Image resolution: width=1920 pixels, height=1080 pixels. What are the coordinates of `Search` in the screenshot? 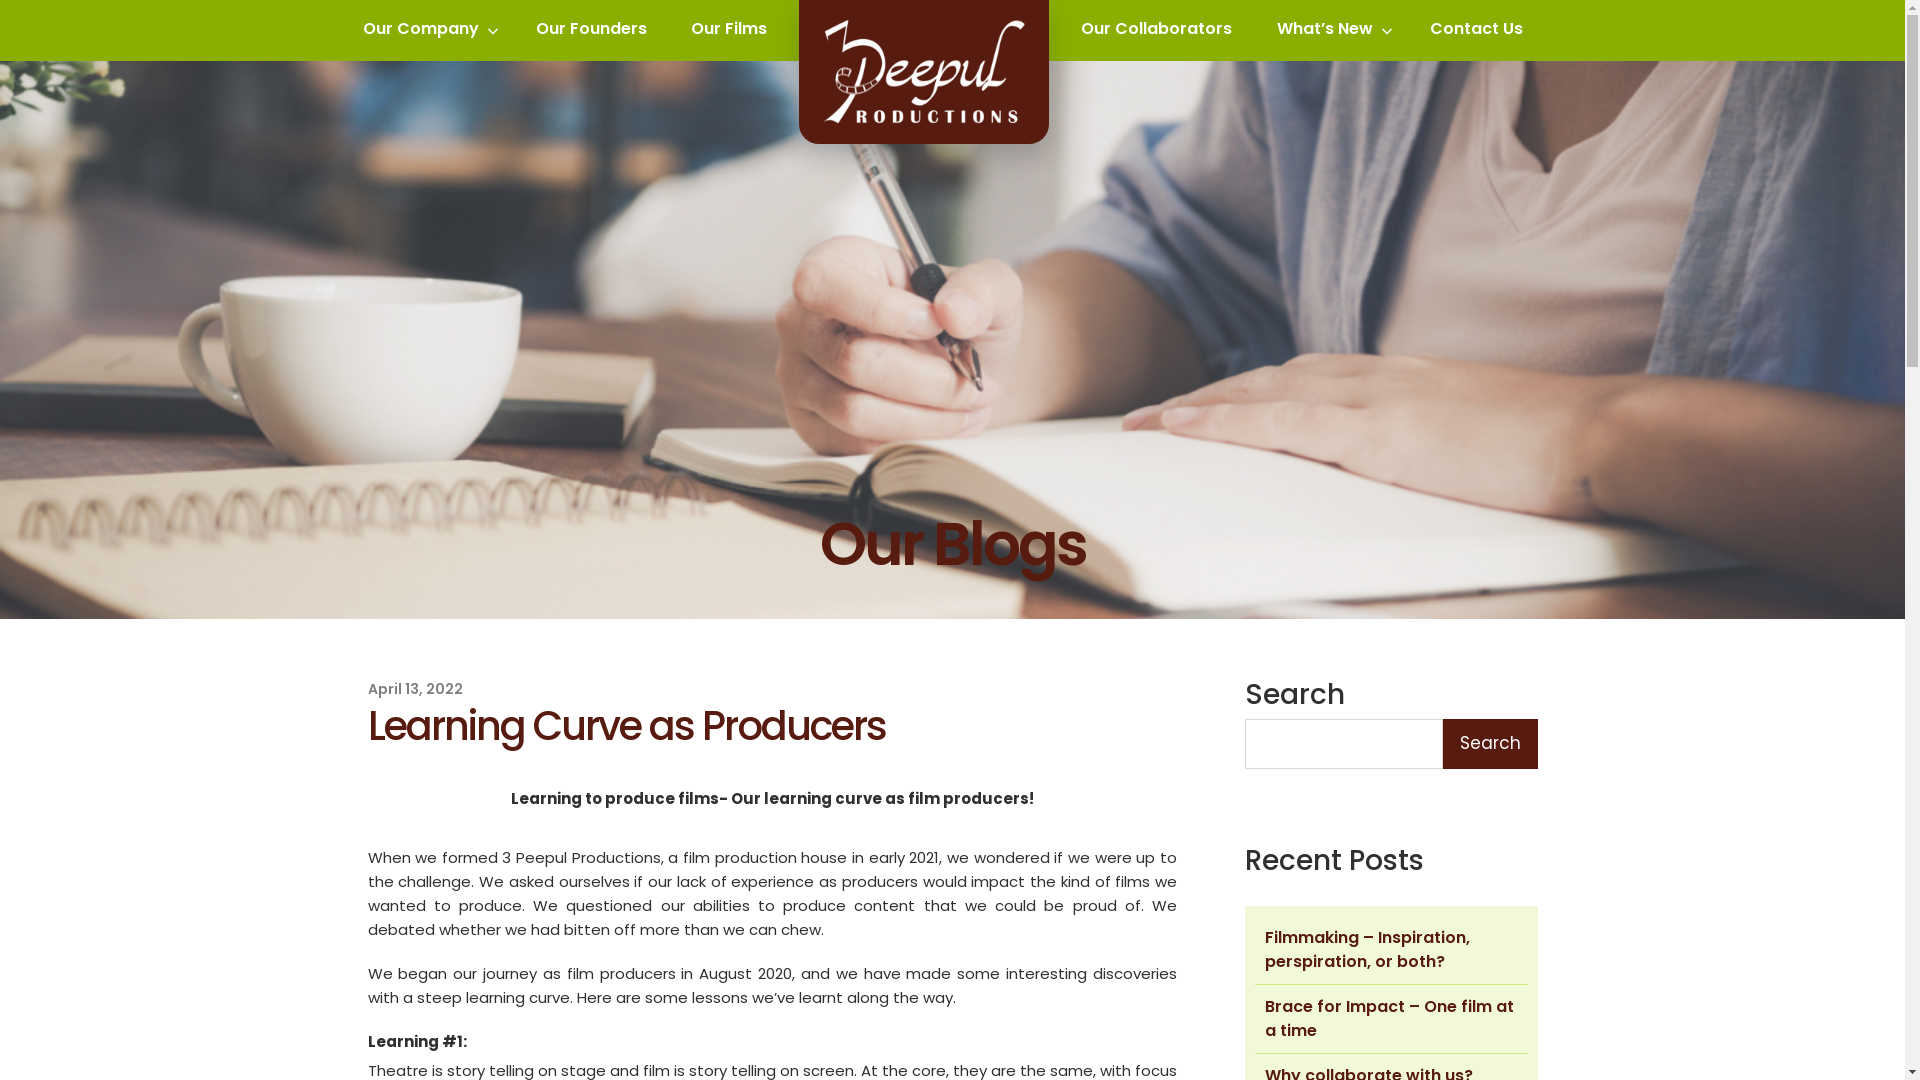 It's located at (1490, 744).